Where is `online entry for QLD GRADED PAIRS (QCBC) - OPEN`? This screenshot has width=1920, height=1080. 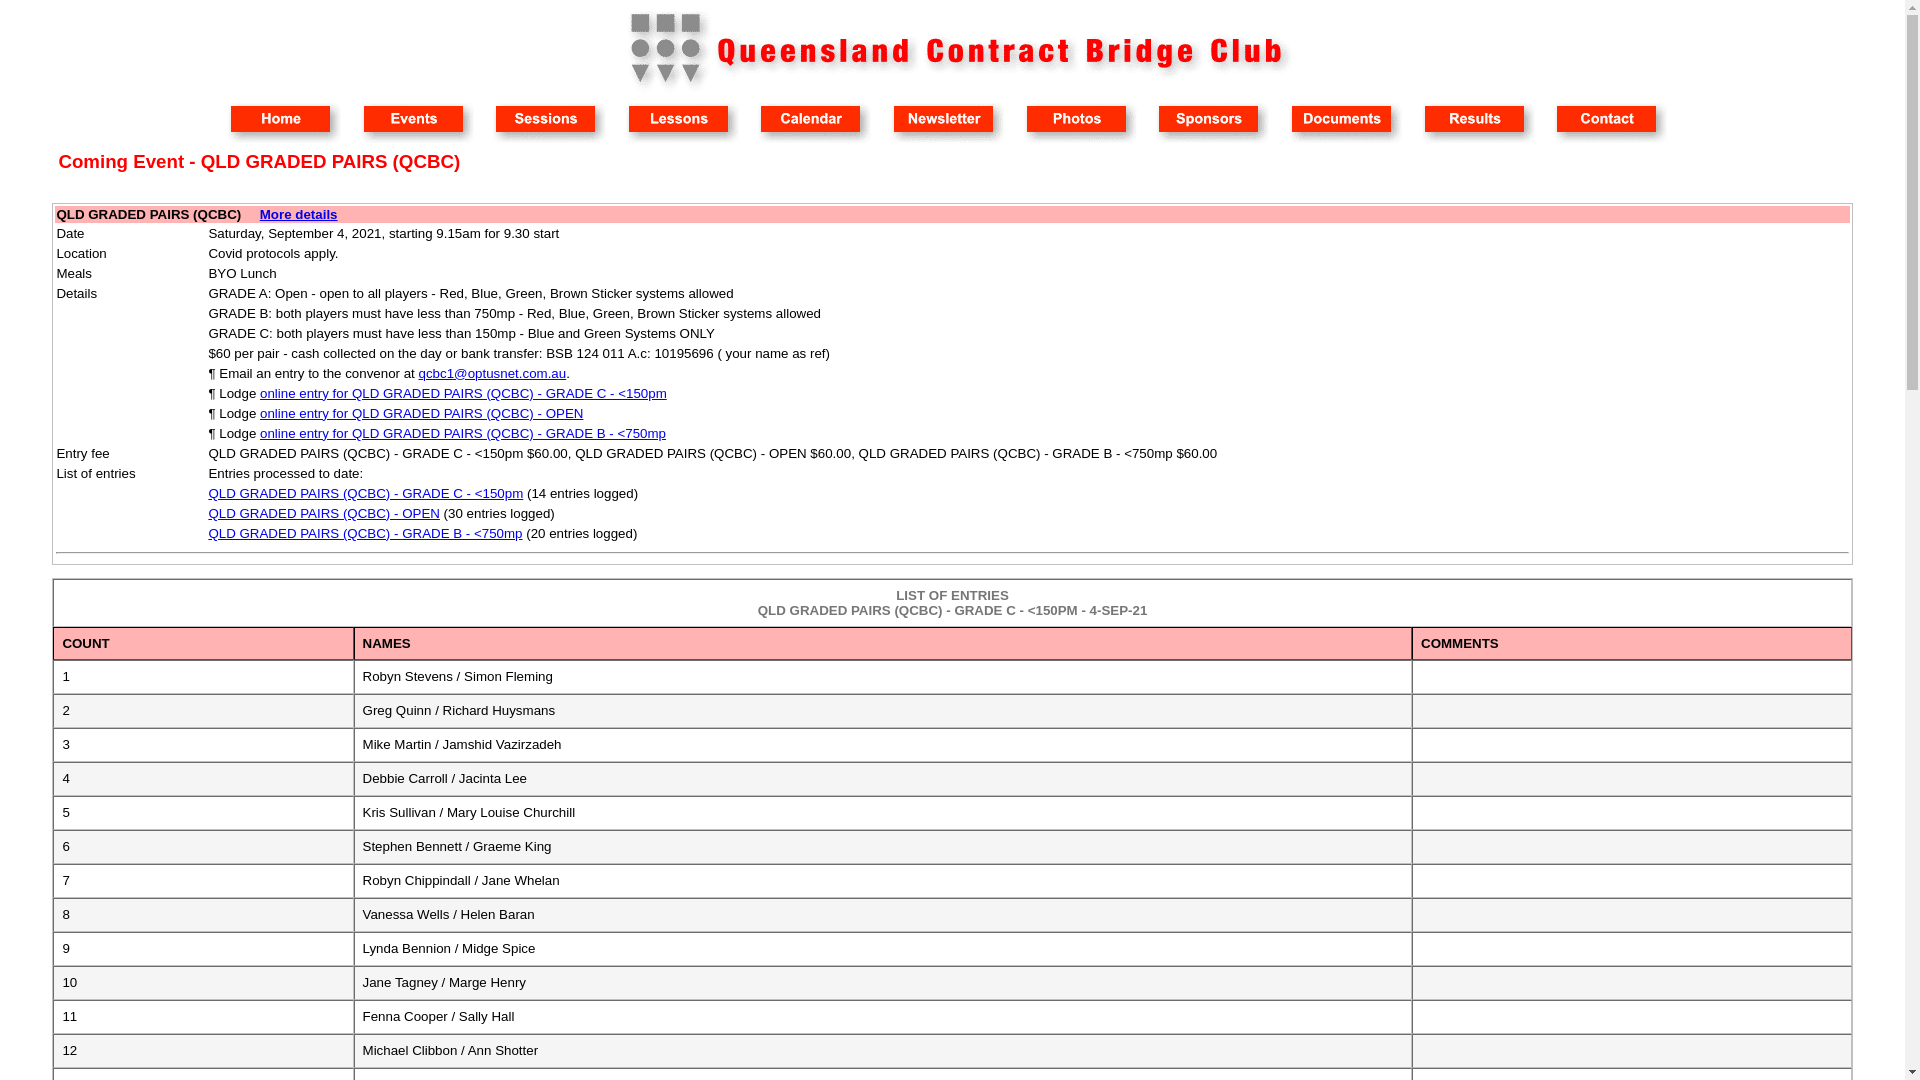
online entry for QLD GRADED PAIRS (QCBC) - OPEN is located at coordinates (422, 414).